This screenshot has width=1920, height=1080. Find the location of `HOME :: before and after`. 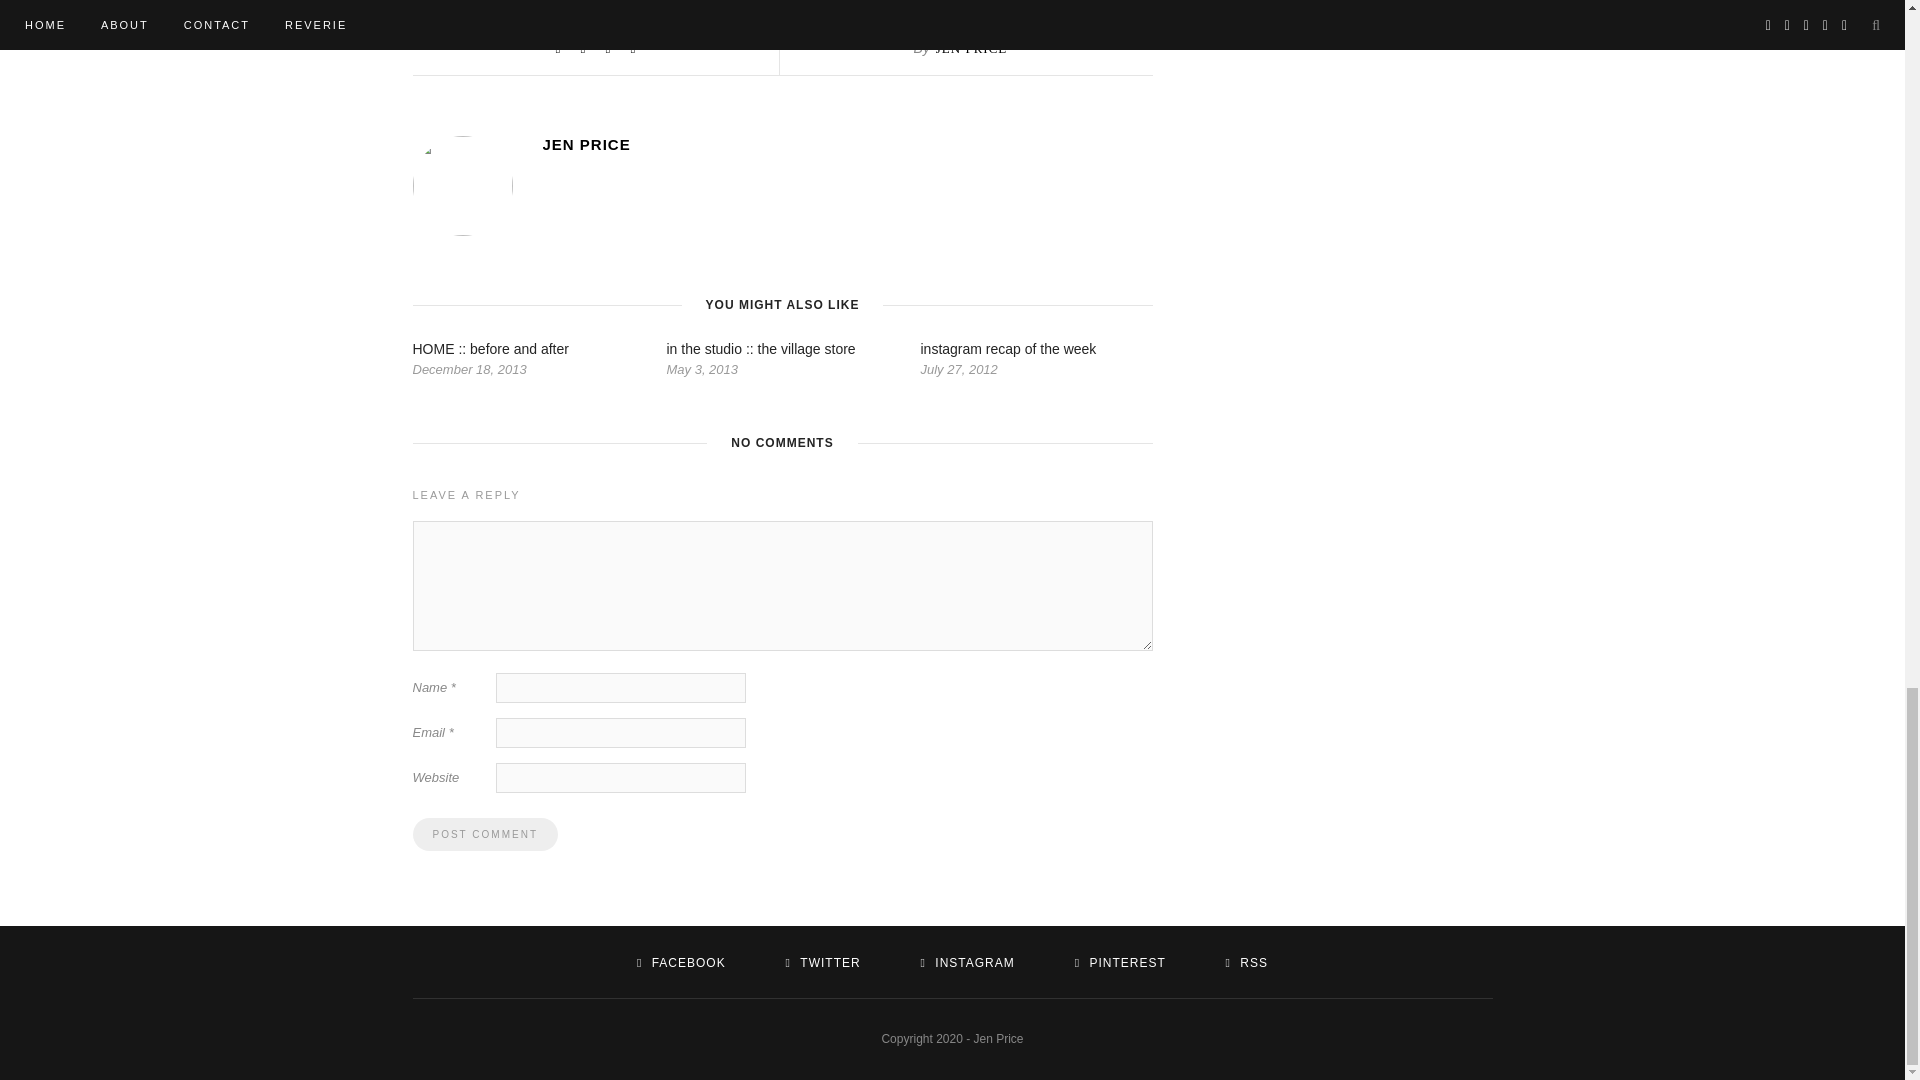

HOME :: before and after is located at coordinates (490, 349).